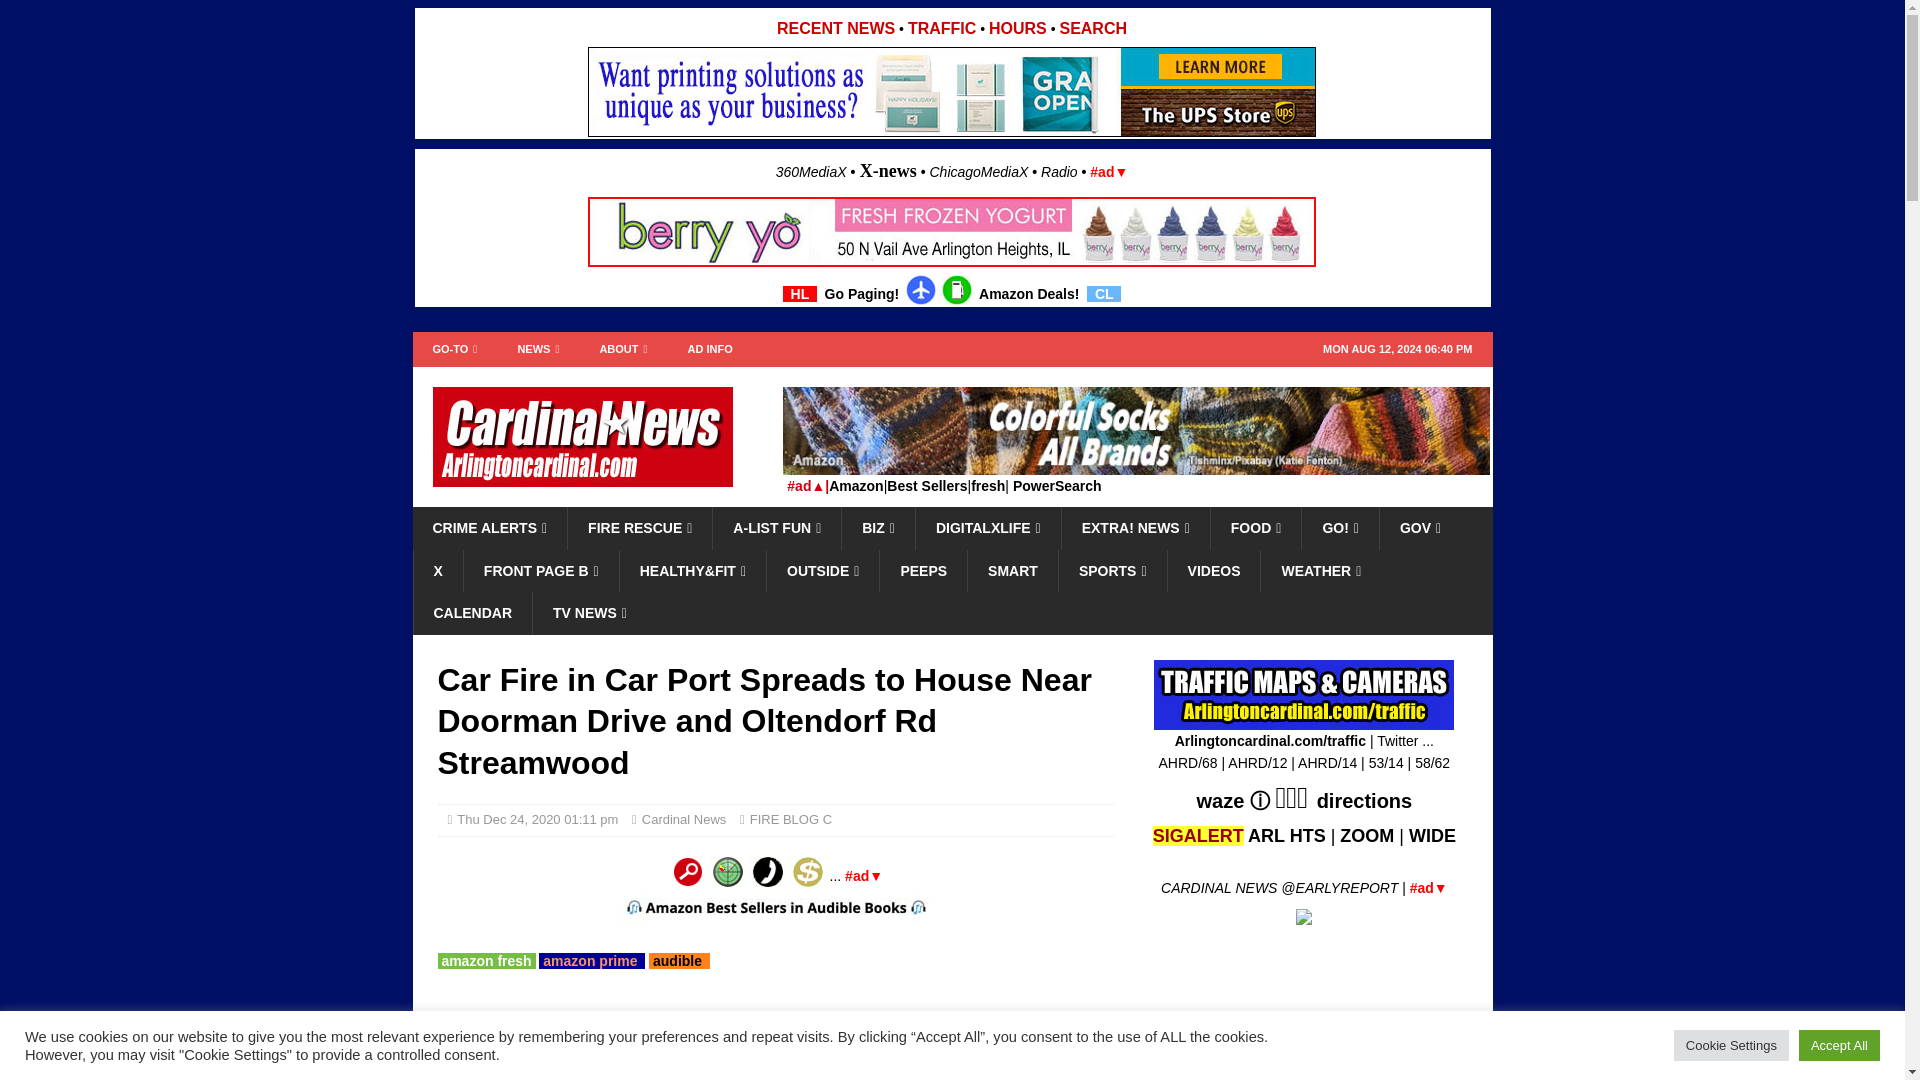 Image resolution: width=1920 pixels, height=1080 pixels. What do you see at coordinates (800, 294) in the screenshot?
I see `  HL  ` at bounding box center [800, 294].